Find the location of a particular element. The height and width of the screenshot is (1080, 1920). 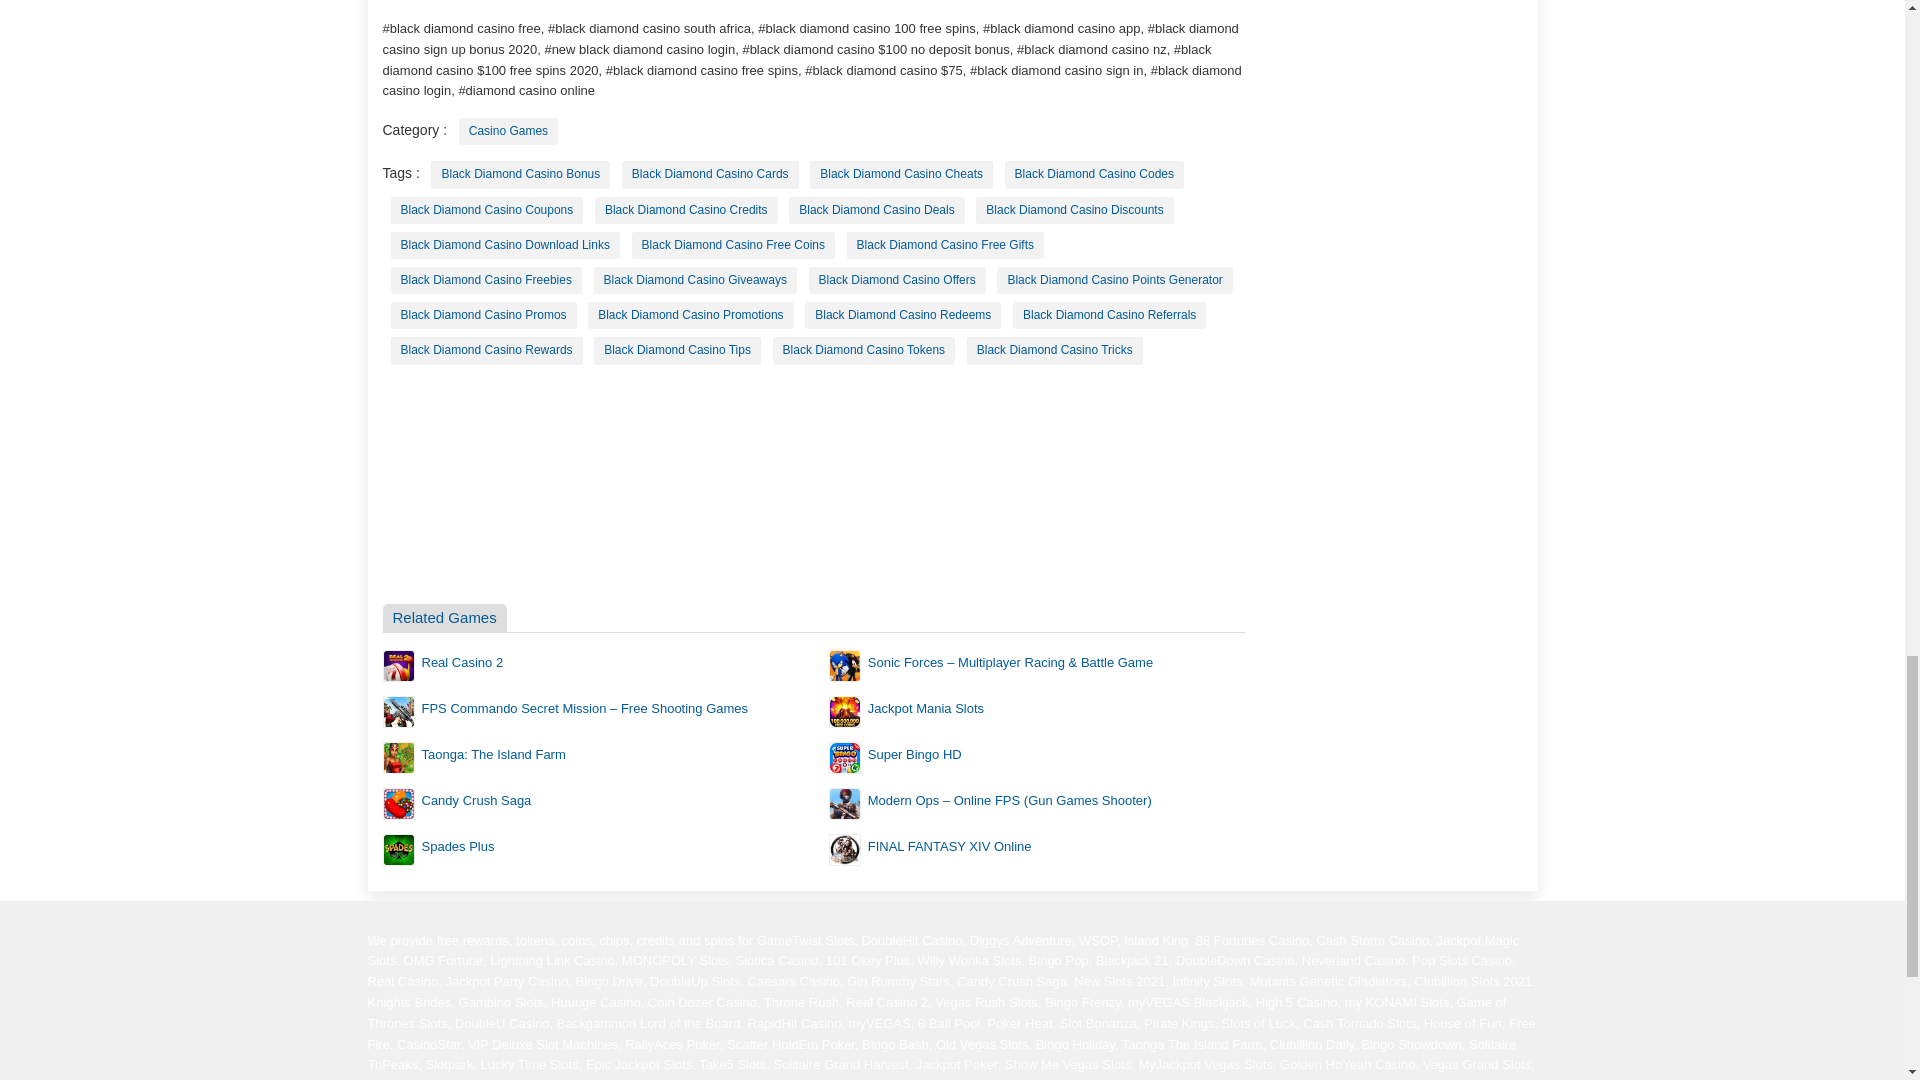

Casino Games is located at coordinates (508, 130).